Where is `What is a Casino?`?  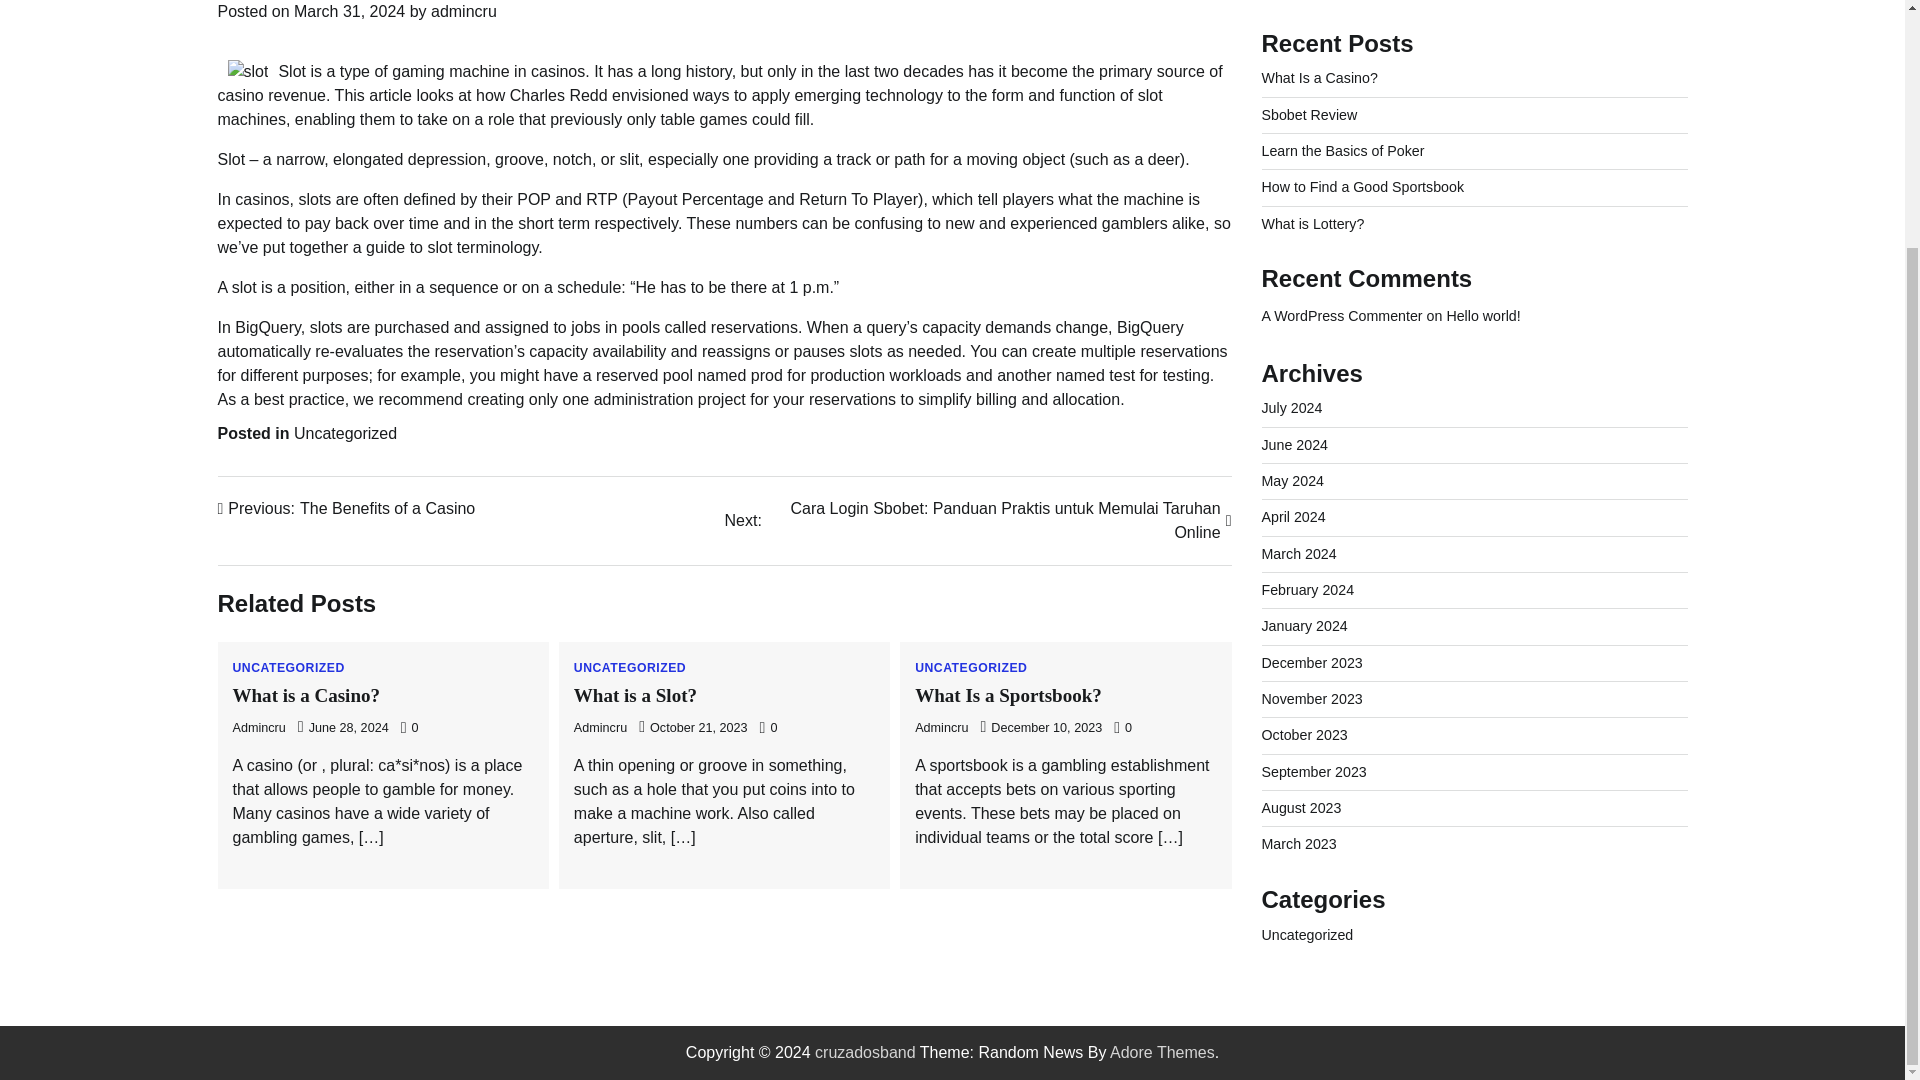
What is a Casino? is located at coordinates (306, 695).